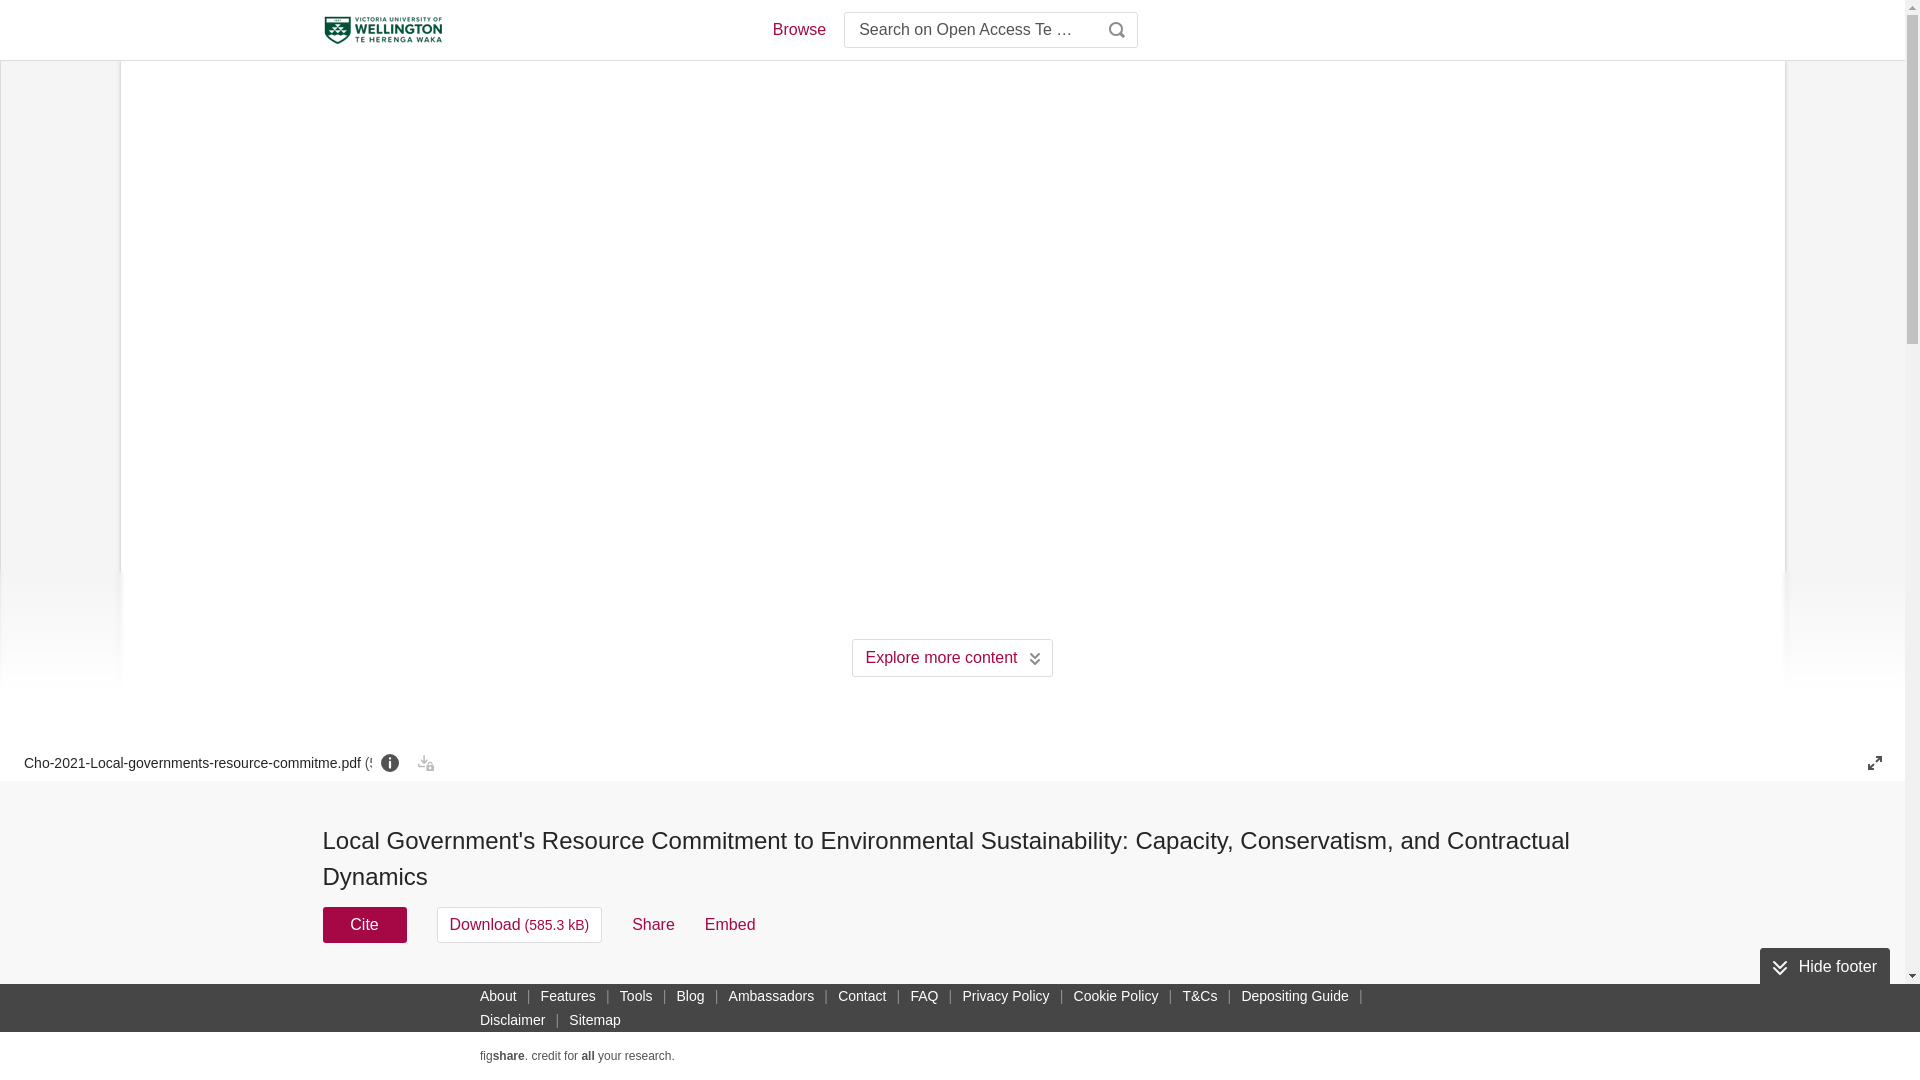  Describe the element at coordinates (798, 30) in the screenshot. I see `Browse` at that location.